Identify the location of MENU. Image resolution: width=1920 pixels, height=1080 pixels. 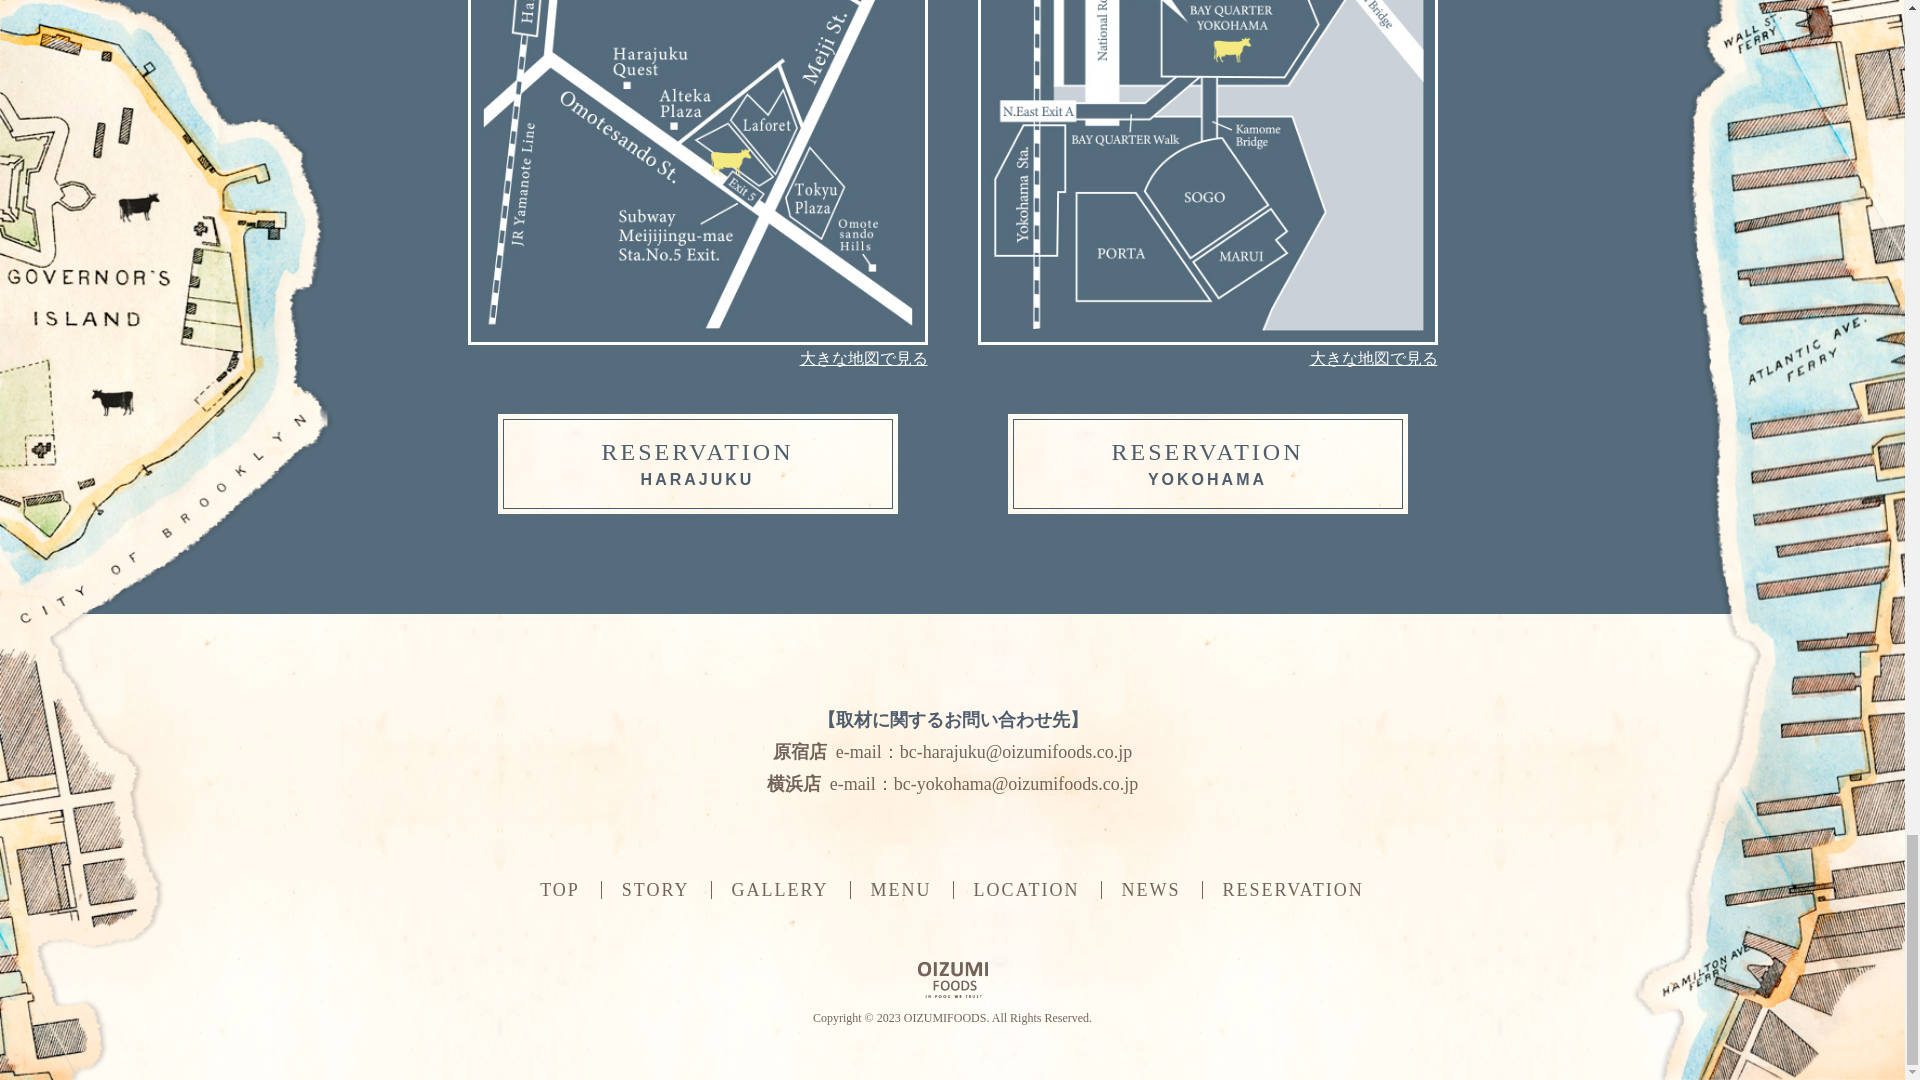
(1150, 890).